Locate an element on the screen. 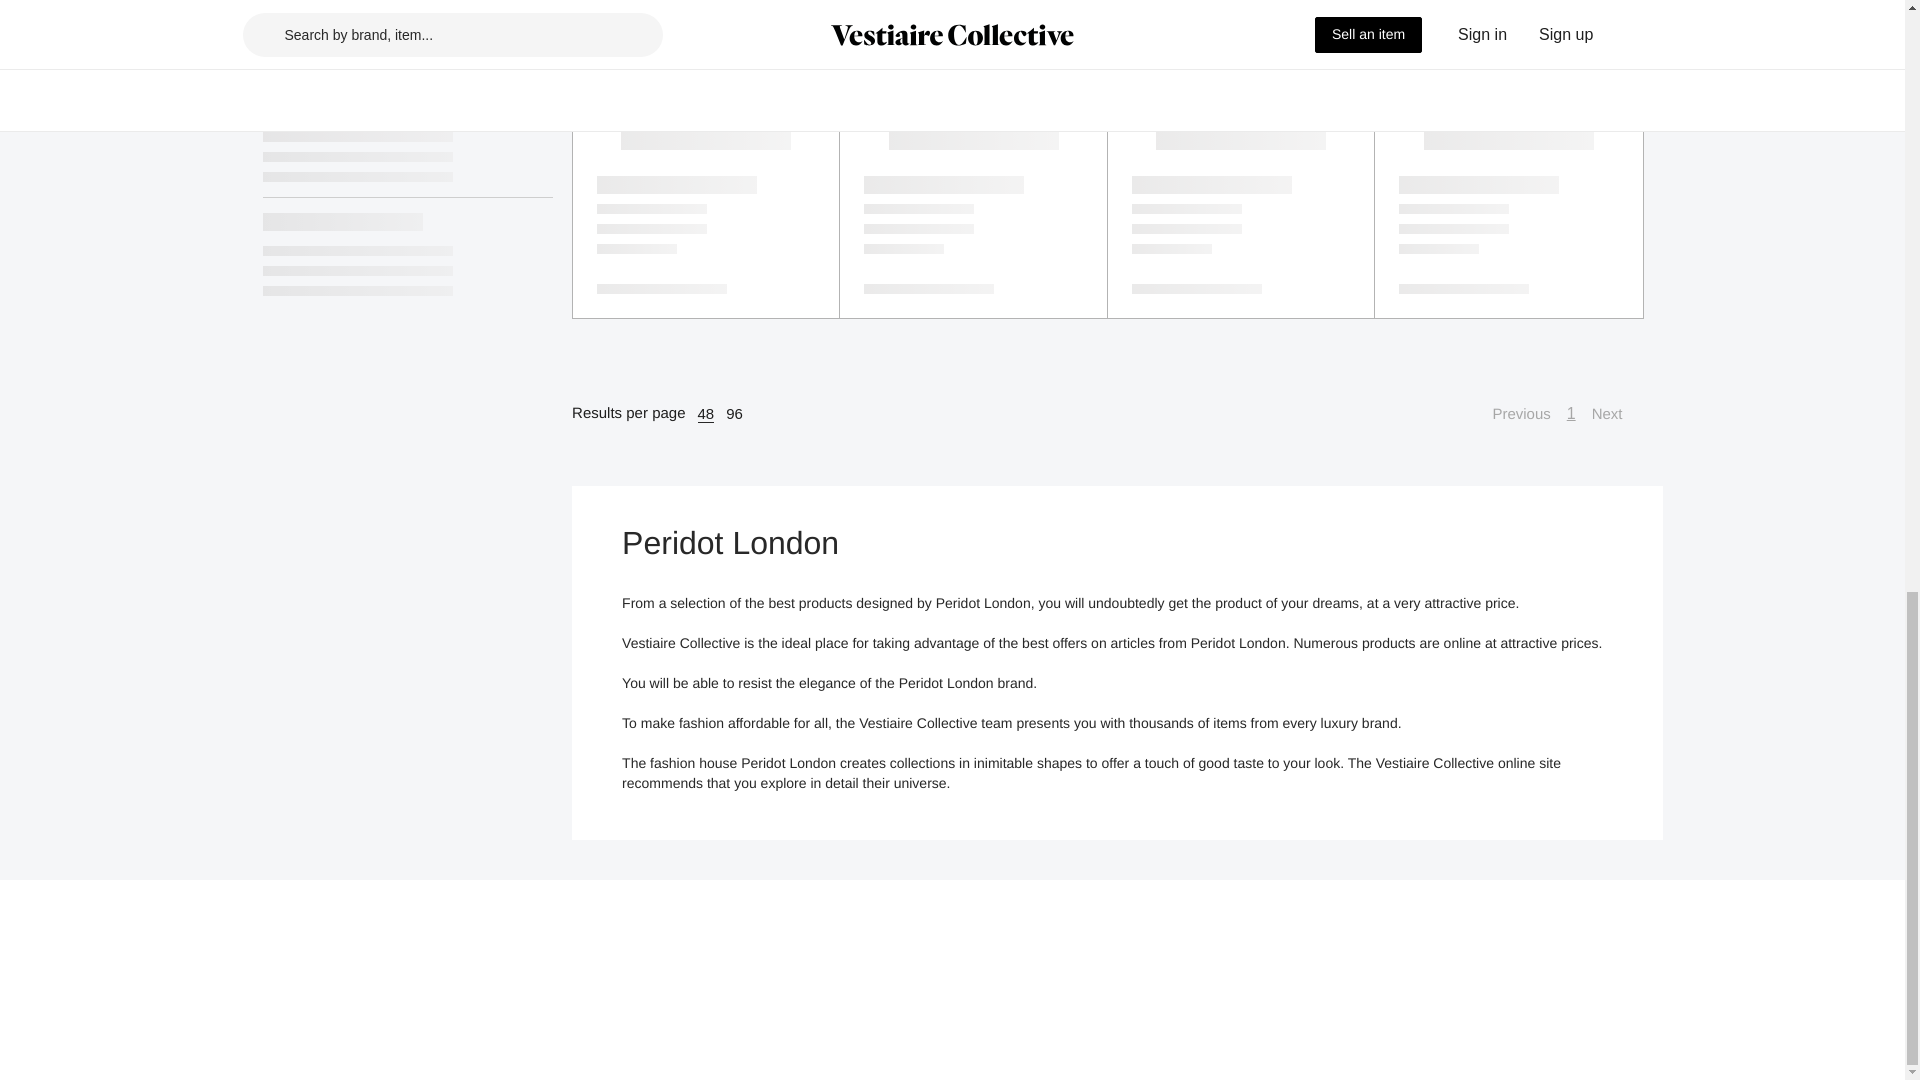 This screenshot has width=1920, height=1080. 1 is located at coordinates (1571, 413).